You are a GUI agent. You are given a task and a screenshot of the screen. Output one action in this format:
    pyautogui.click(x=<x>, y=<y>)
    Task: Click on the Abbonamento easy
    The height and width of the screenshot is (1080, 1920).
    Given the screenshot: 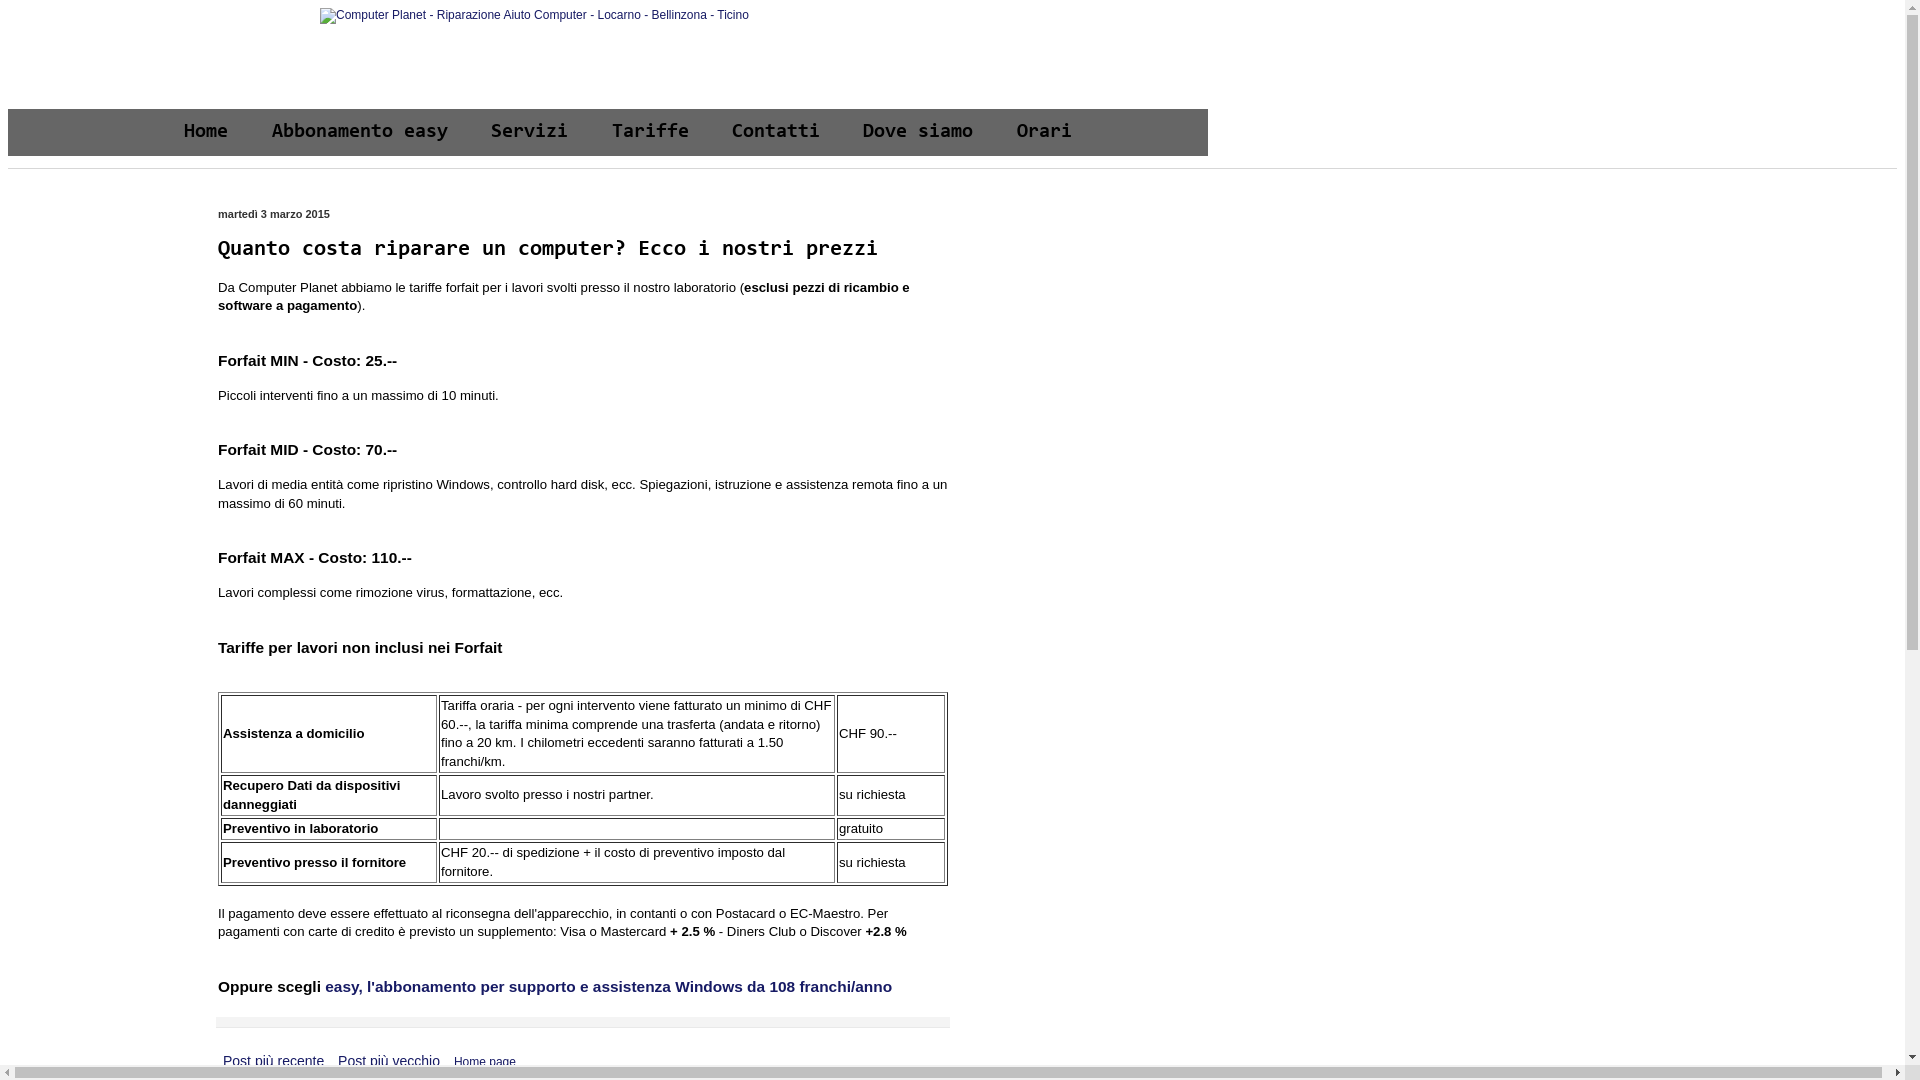 What is the action you would take?
    pyautogui.click(x=360, y=132)
    